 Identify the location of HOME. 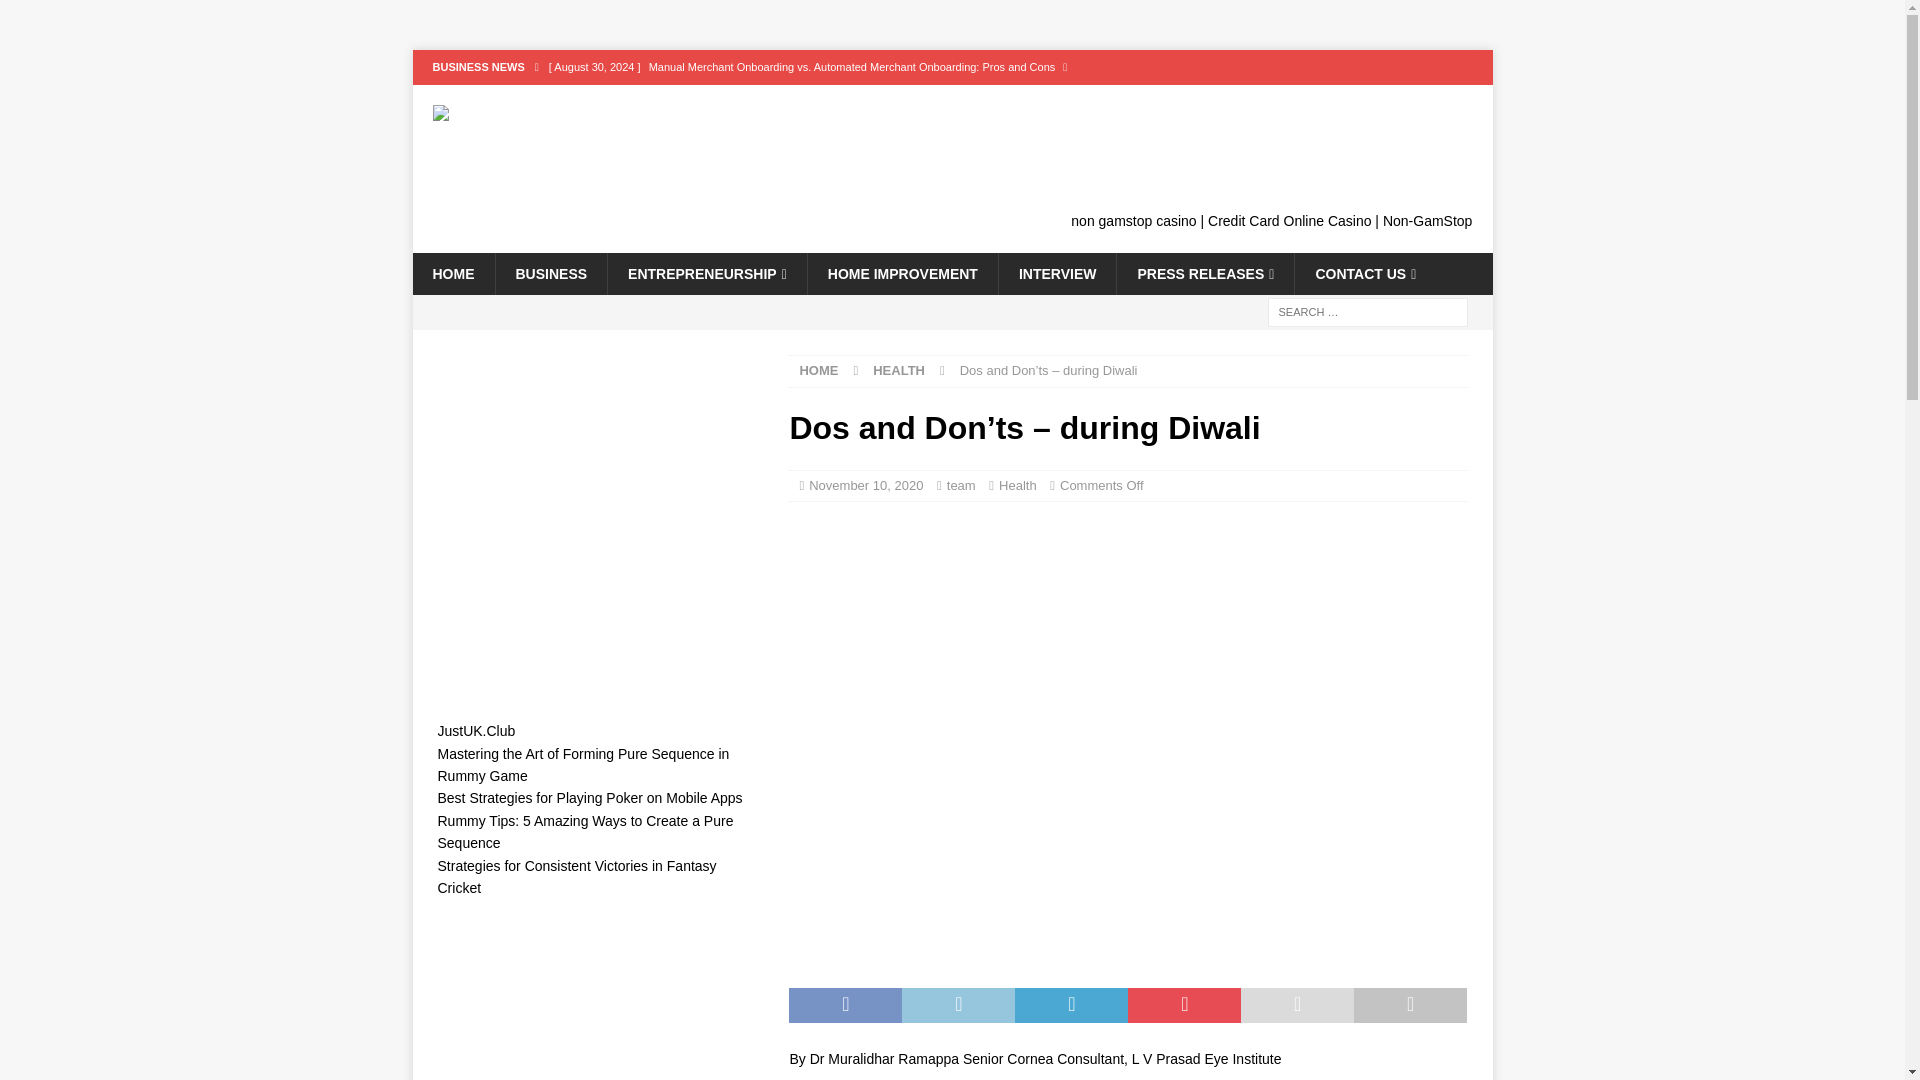
(452, 273).